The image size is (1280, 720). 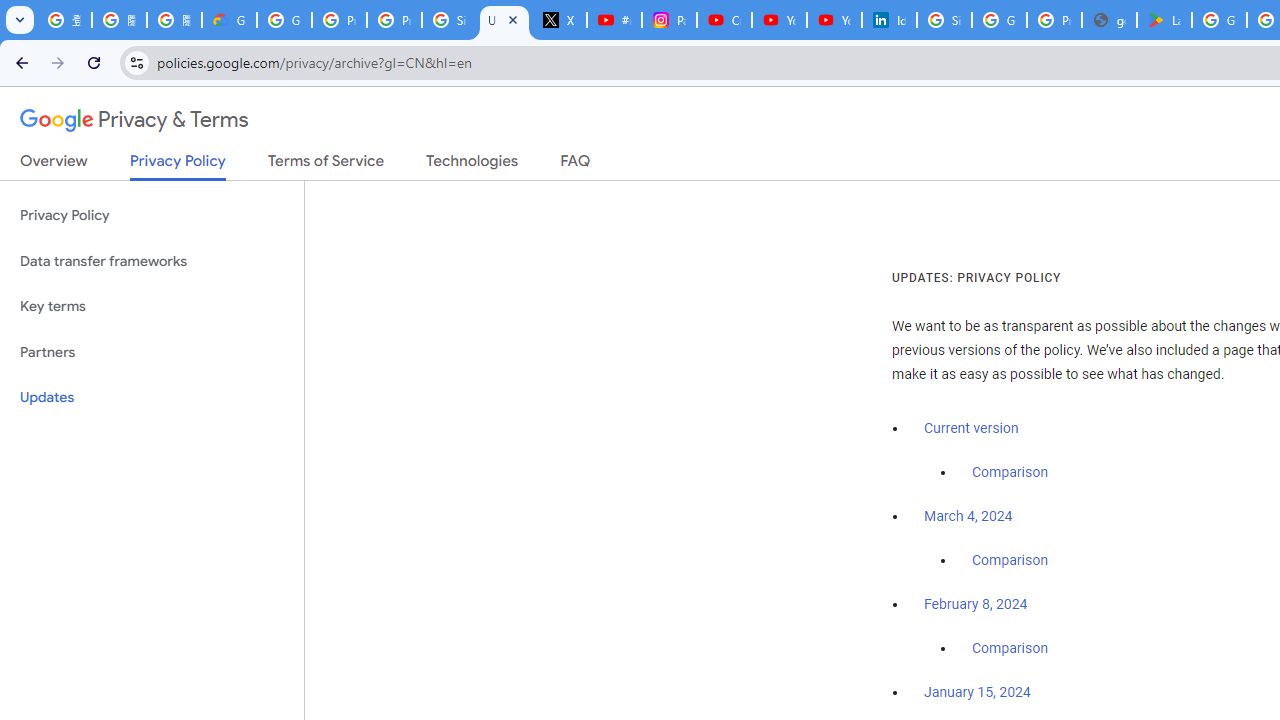 What do you see at coordinates (976, 605) in the screenshot?
I see `February 8, 2024` at bounding box center [976, 605].